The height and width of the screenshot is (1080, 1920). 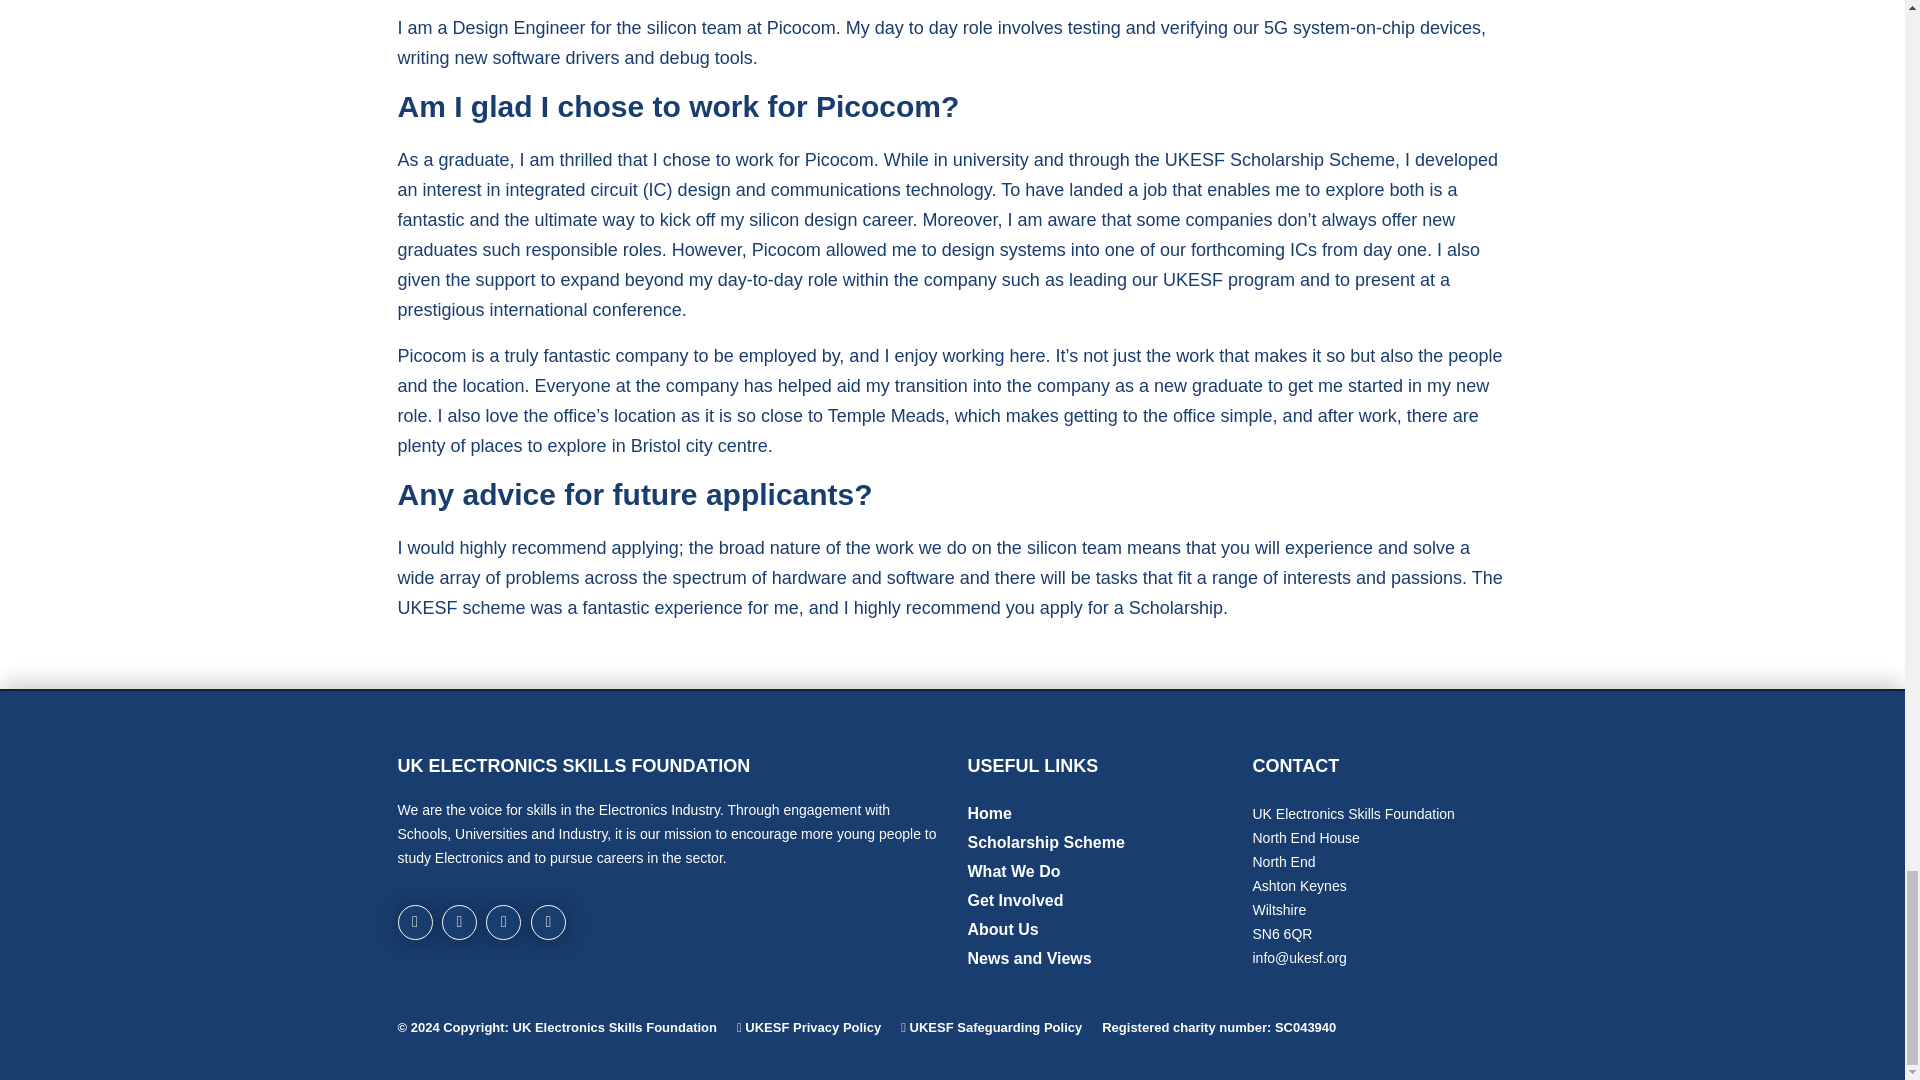 What do you see at coordinates (1002, 930) in the screenshot?
I see `About Us` at bounding box center [1002, 930].